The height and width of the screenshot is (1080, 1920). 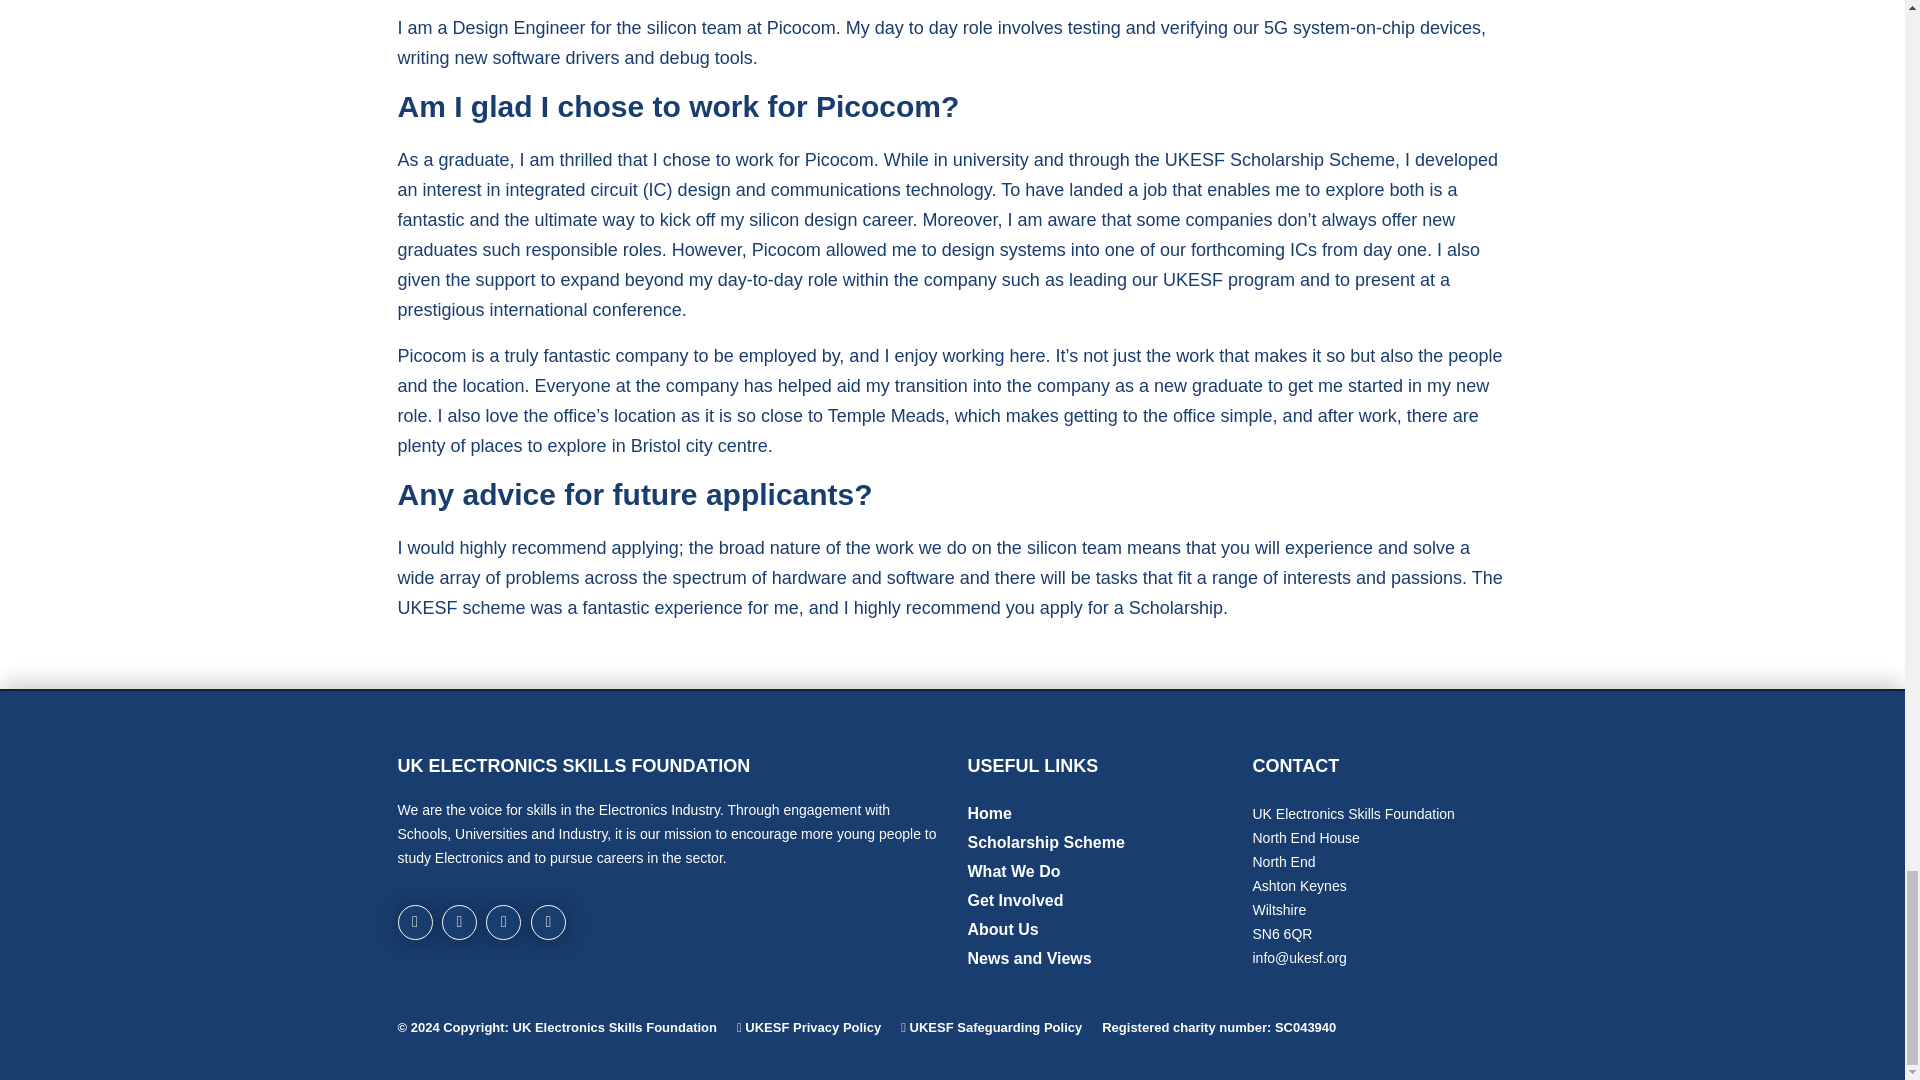 What do you see at coordinates (1002, 930) in the screenshot?
I see `About Us` at bounding box center [1002, 930].